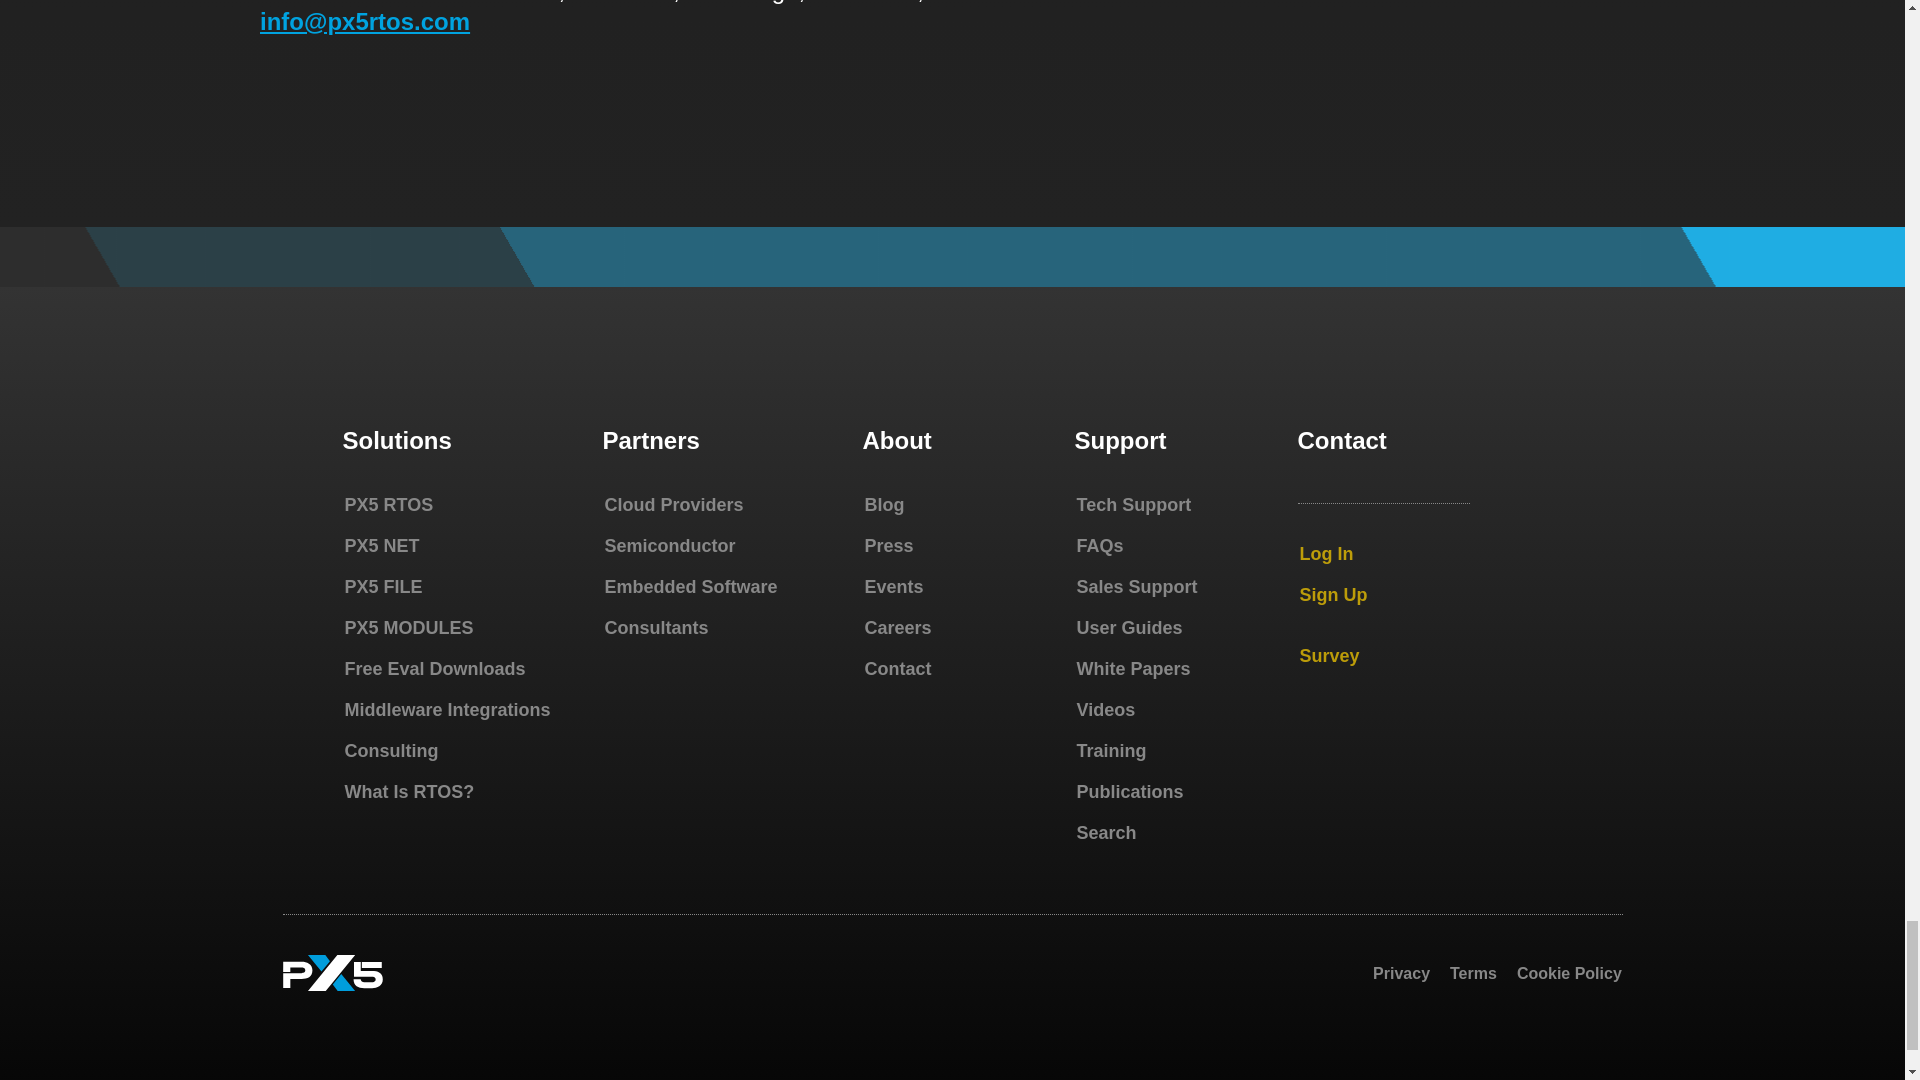 This screenshot has height=1080, width=1920. What do you see at coordinates (408, 628) in the screenshot?
I see `PX5 MODULES` at bounding box center [408, 628].